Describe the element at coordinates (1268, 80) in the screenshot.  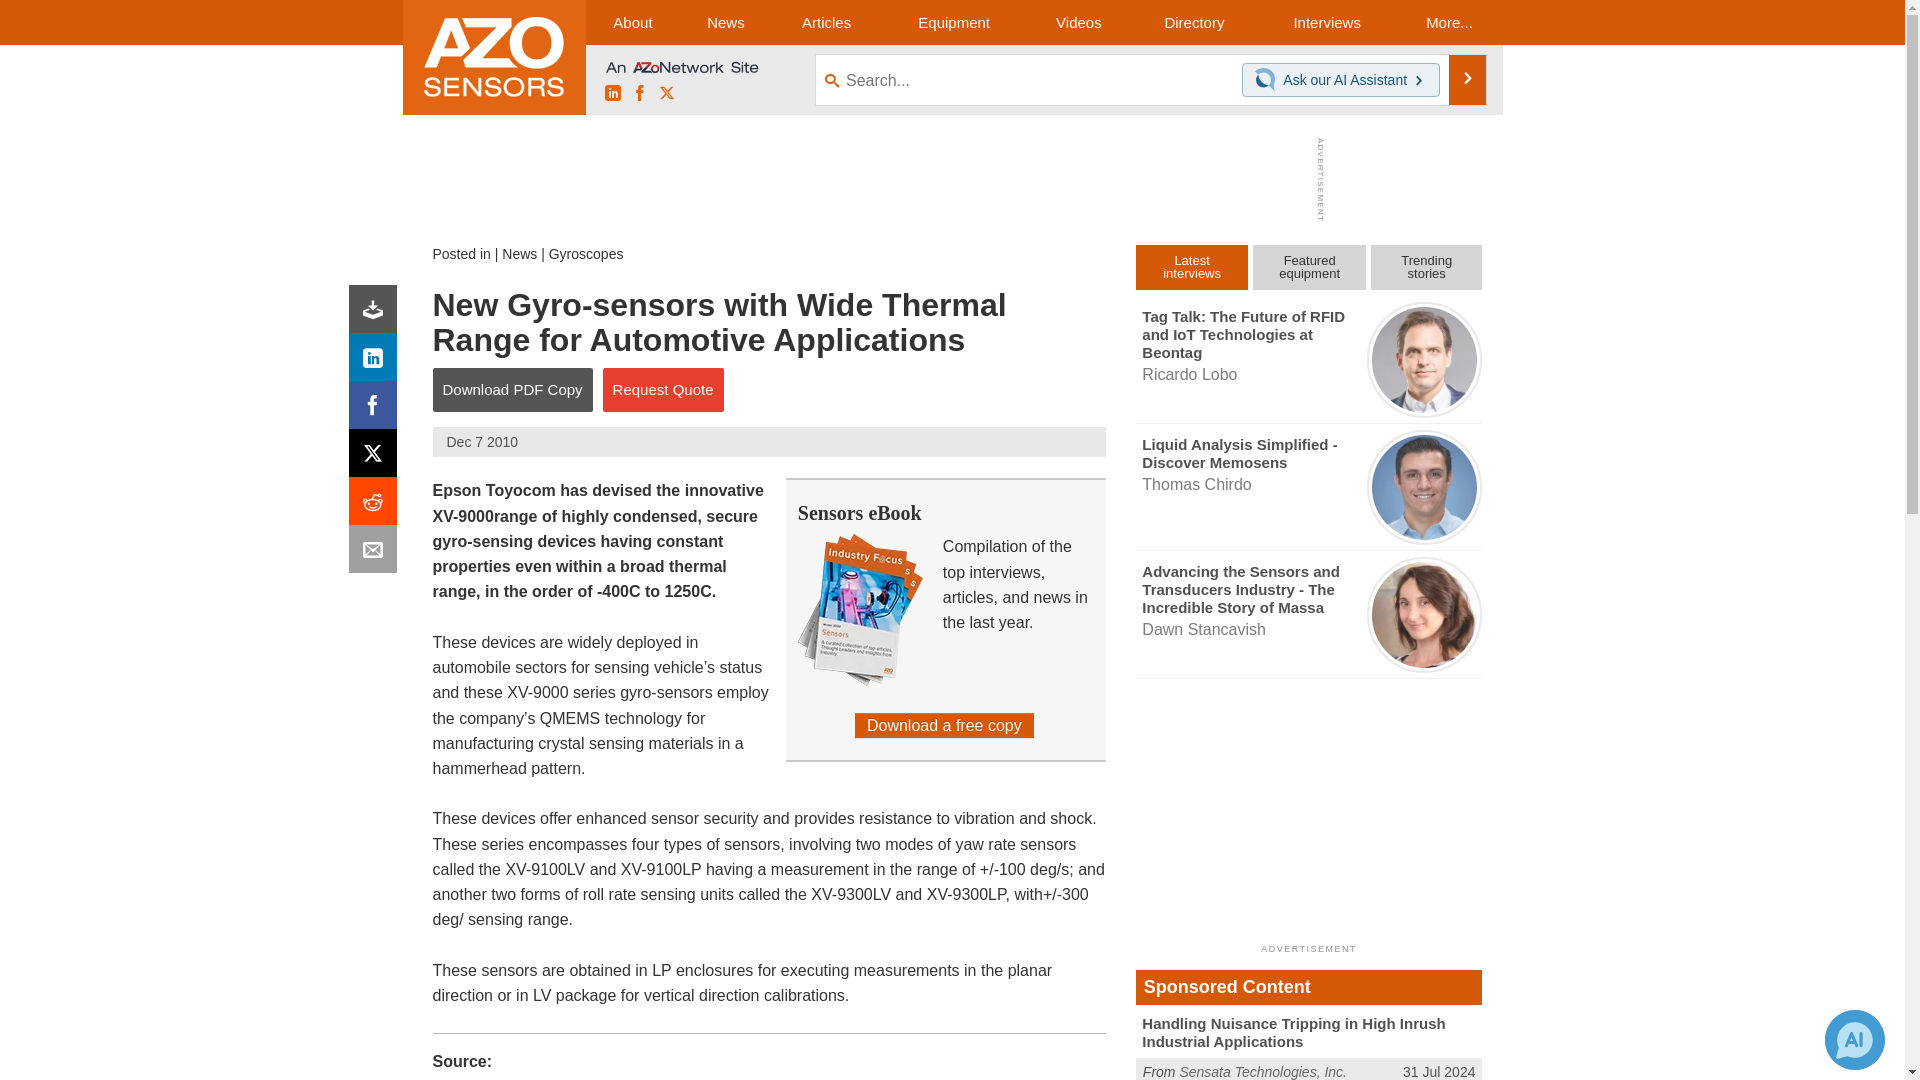
I see `Chat with our AI Assistant` at that location.